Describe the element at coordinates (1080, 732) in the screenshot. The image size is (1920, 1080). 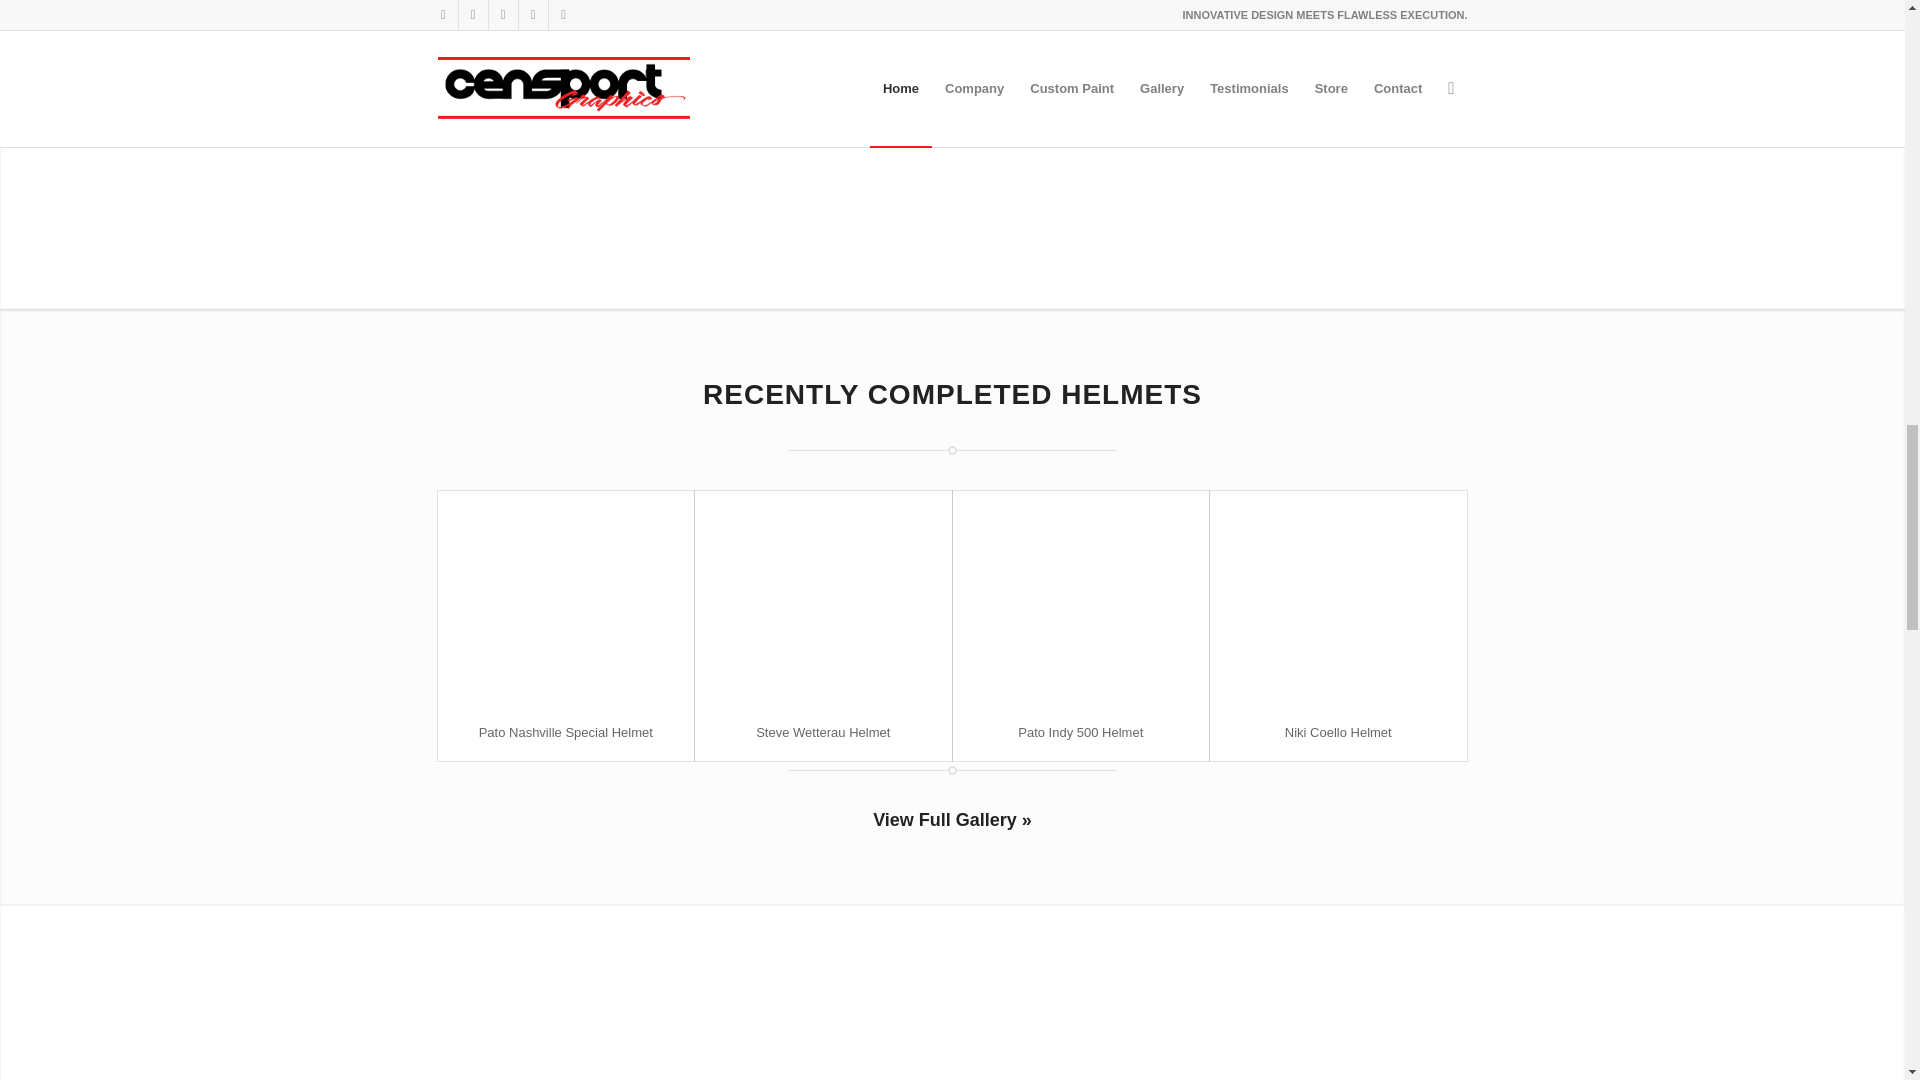
I see `Pato Indy 500 Helmet` at that location.